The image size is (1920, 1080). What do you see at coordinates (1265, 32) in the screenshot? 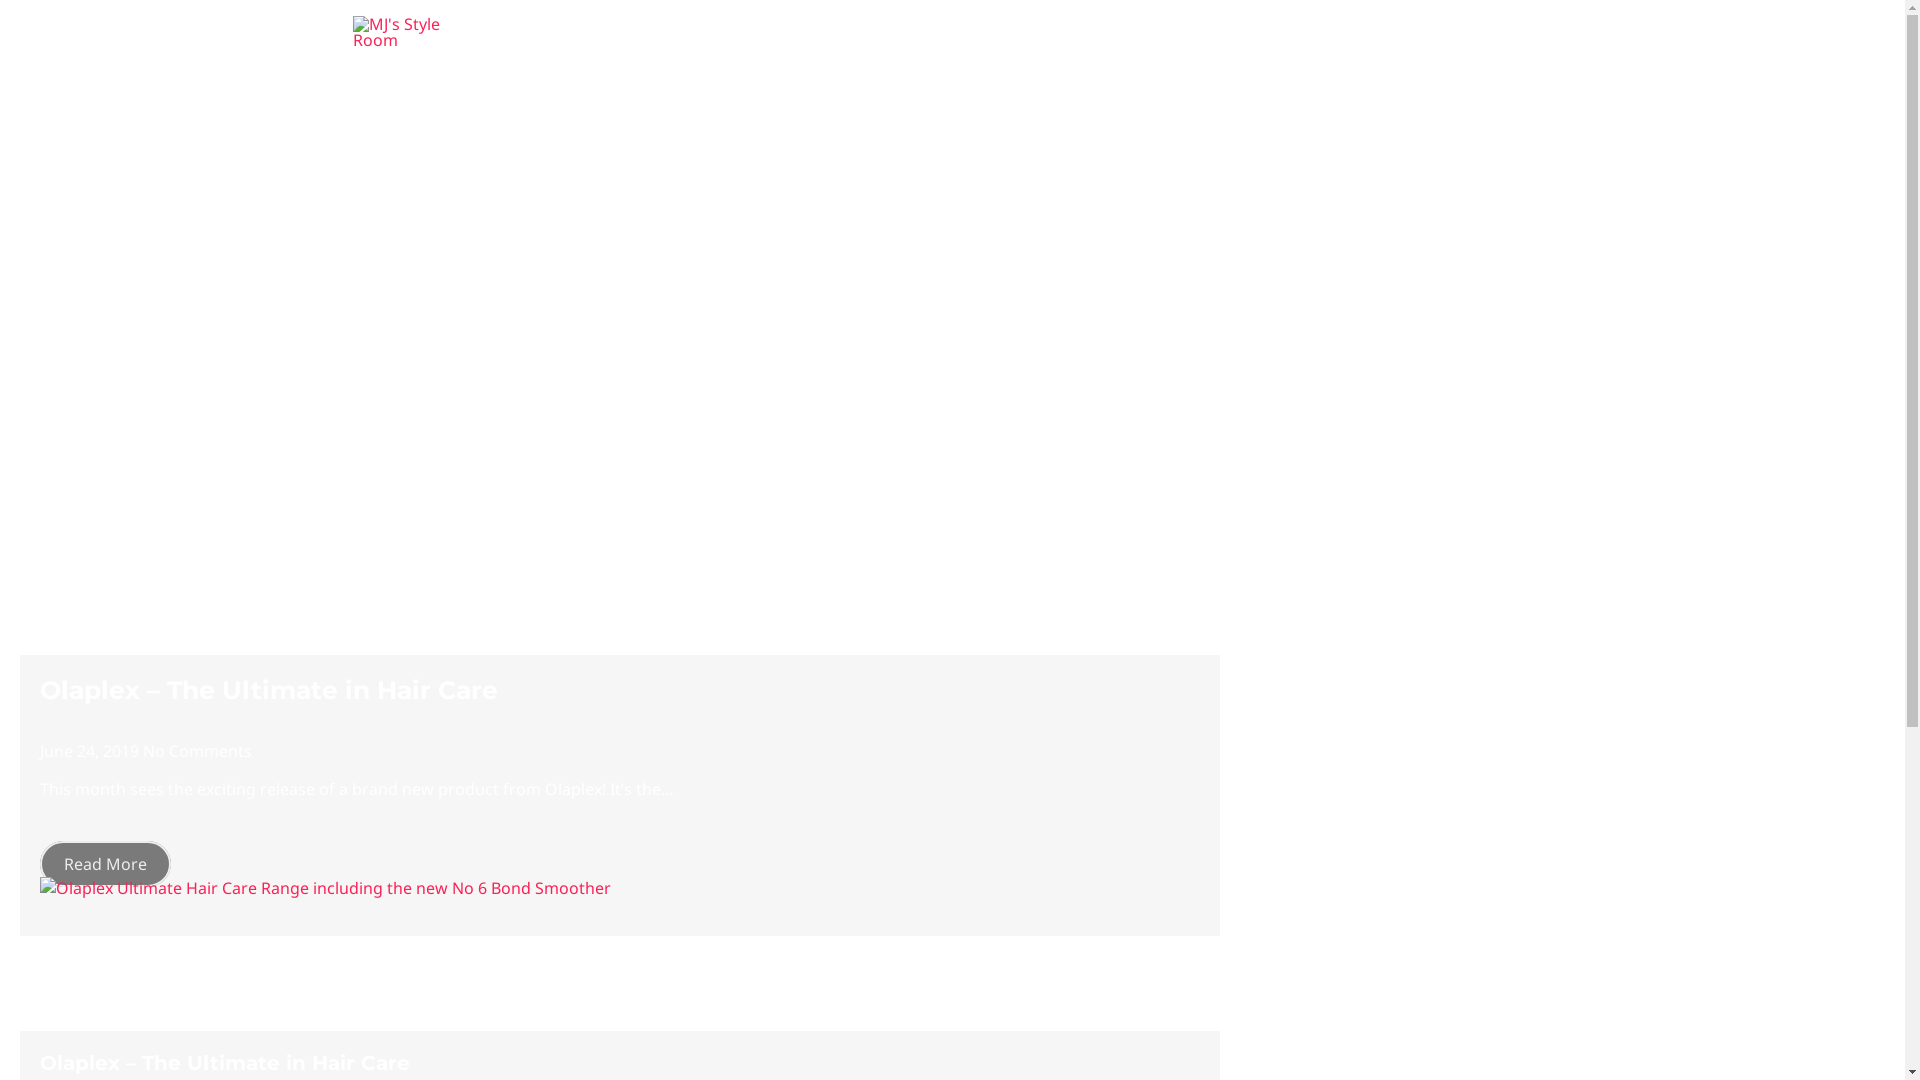
I see `Services` at bounding box center [1265, 32].